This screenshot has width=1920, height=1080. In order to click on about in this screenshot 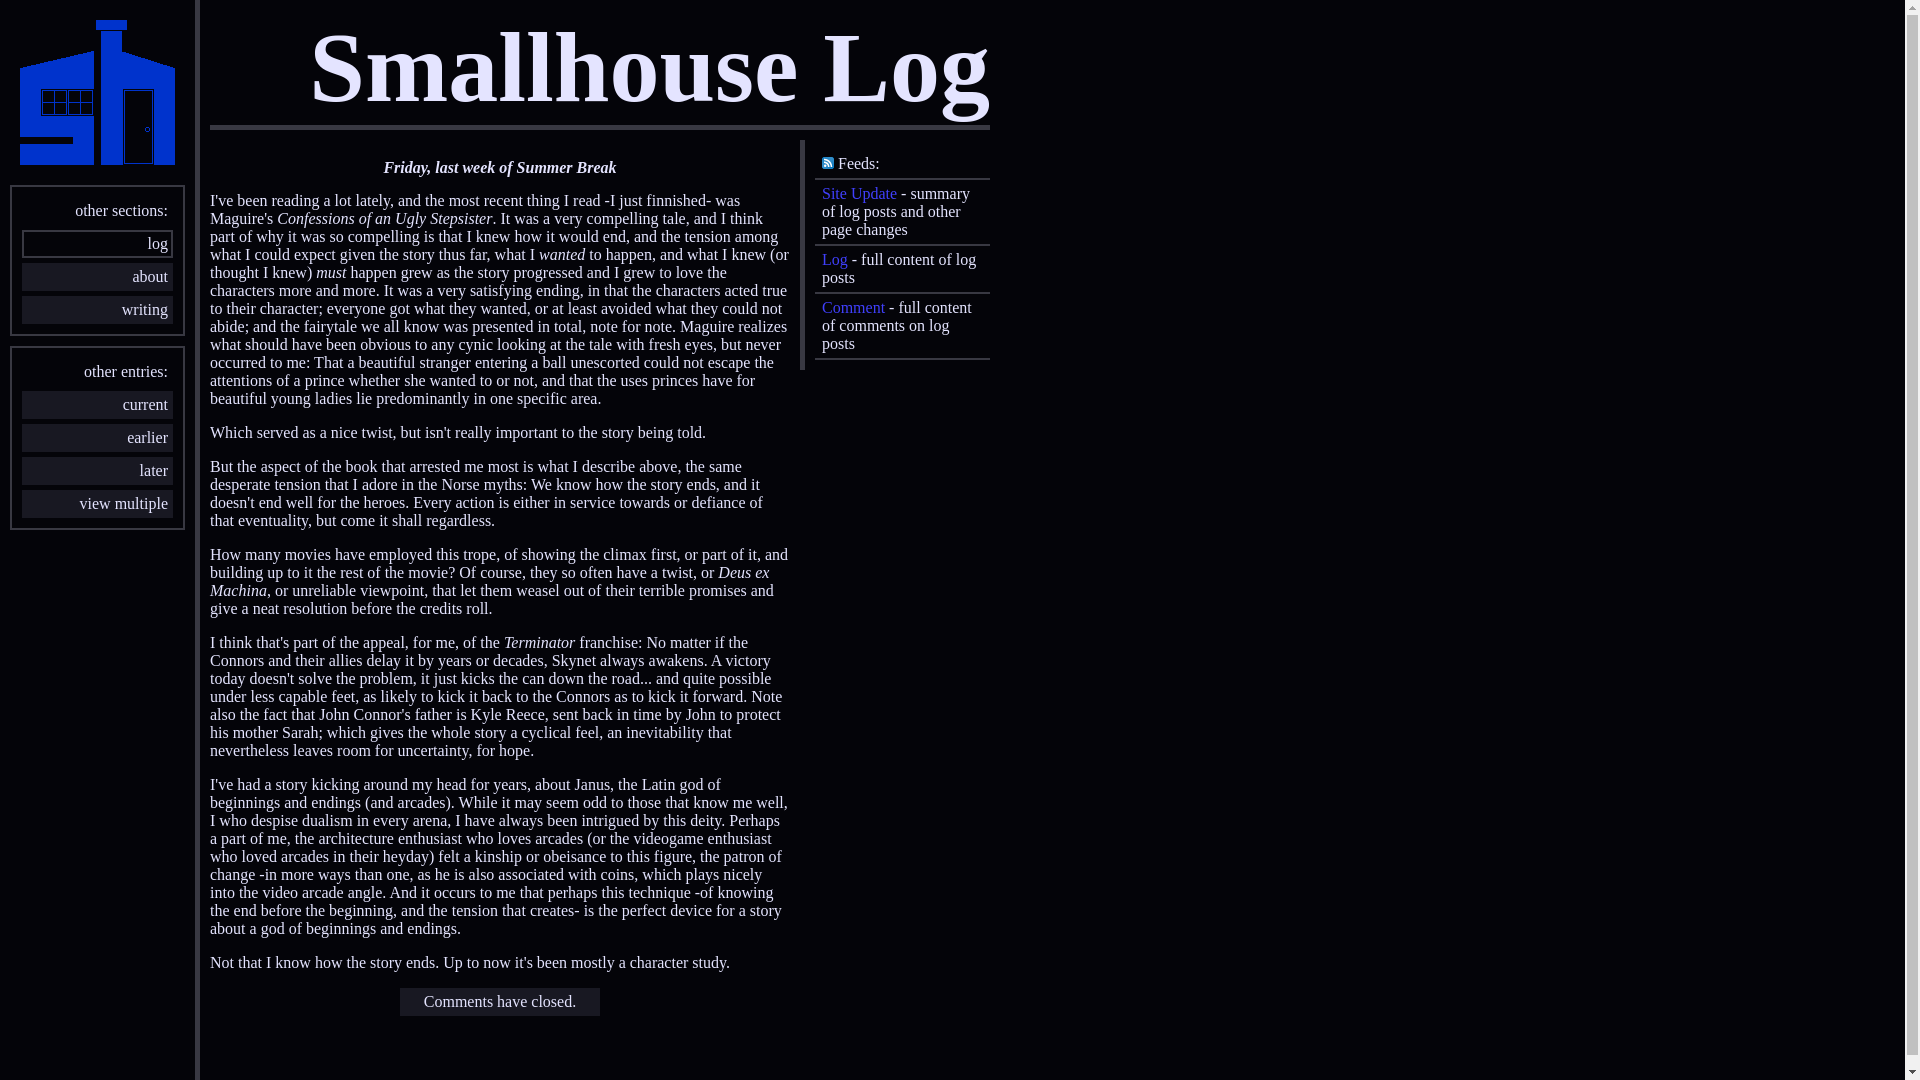, I will do `click(98, 277)`.